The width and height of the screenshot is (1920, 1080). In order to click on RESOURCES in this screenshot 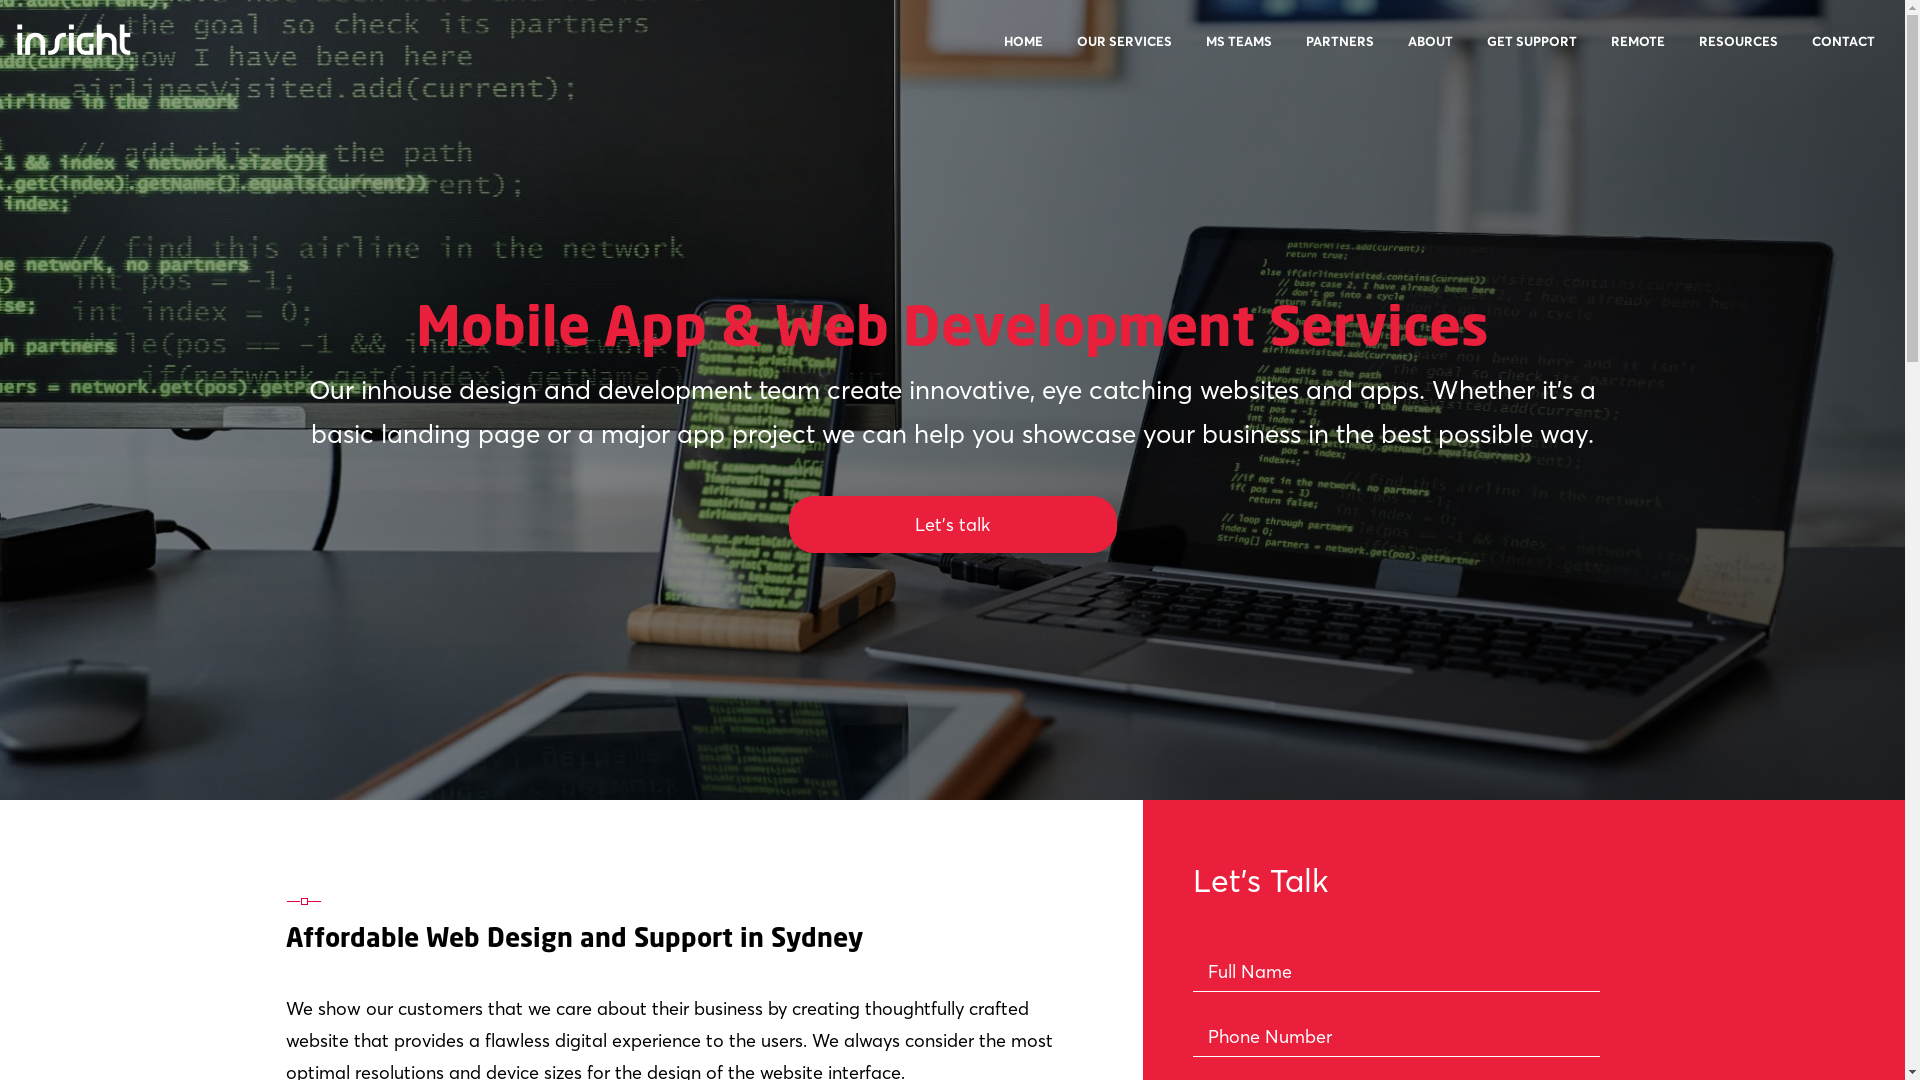, I will do `click(1738, 53)`.